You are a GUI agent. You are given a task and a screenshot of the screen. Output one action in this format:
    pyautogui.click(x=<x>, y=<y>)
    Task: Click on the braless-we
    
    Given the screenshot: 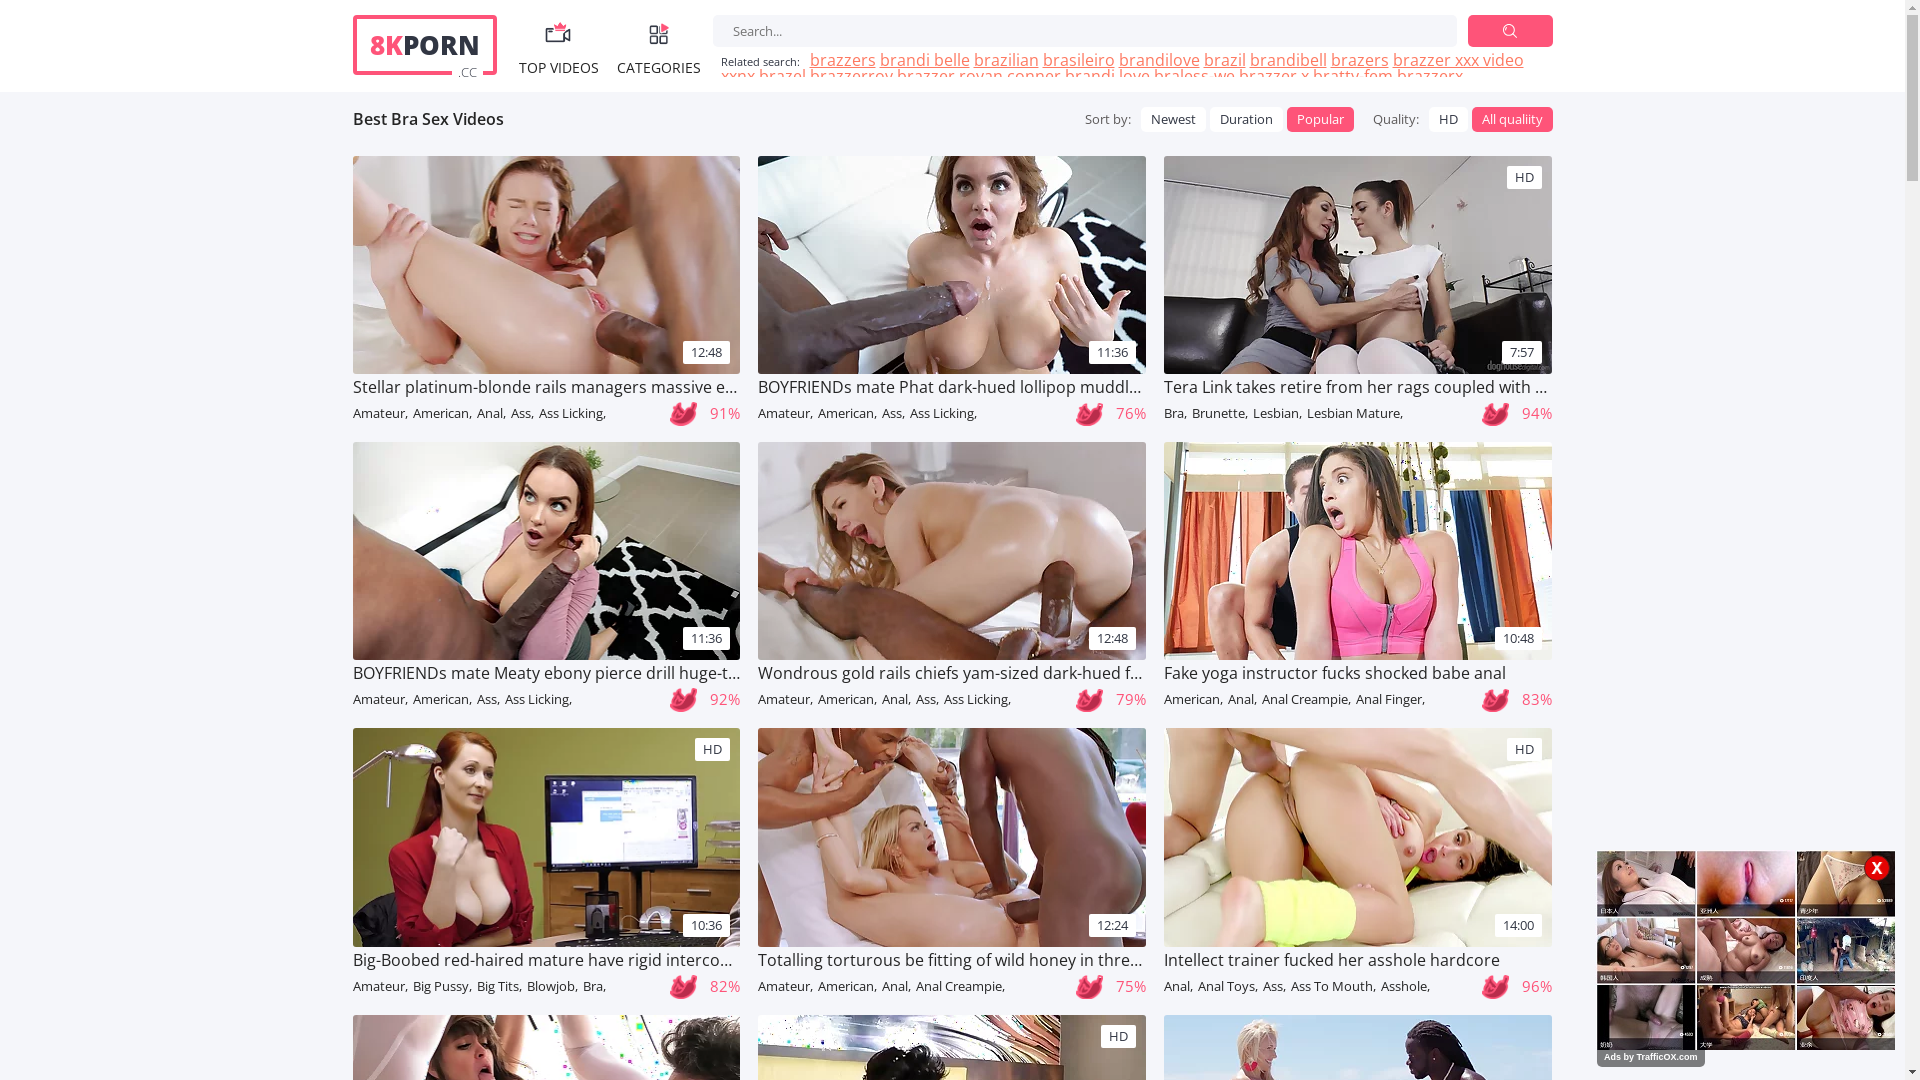 What is the action you would take?
    pyautogui.click(x=1194, y=76)
    